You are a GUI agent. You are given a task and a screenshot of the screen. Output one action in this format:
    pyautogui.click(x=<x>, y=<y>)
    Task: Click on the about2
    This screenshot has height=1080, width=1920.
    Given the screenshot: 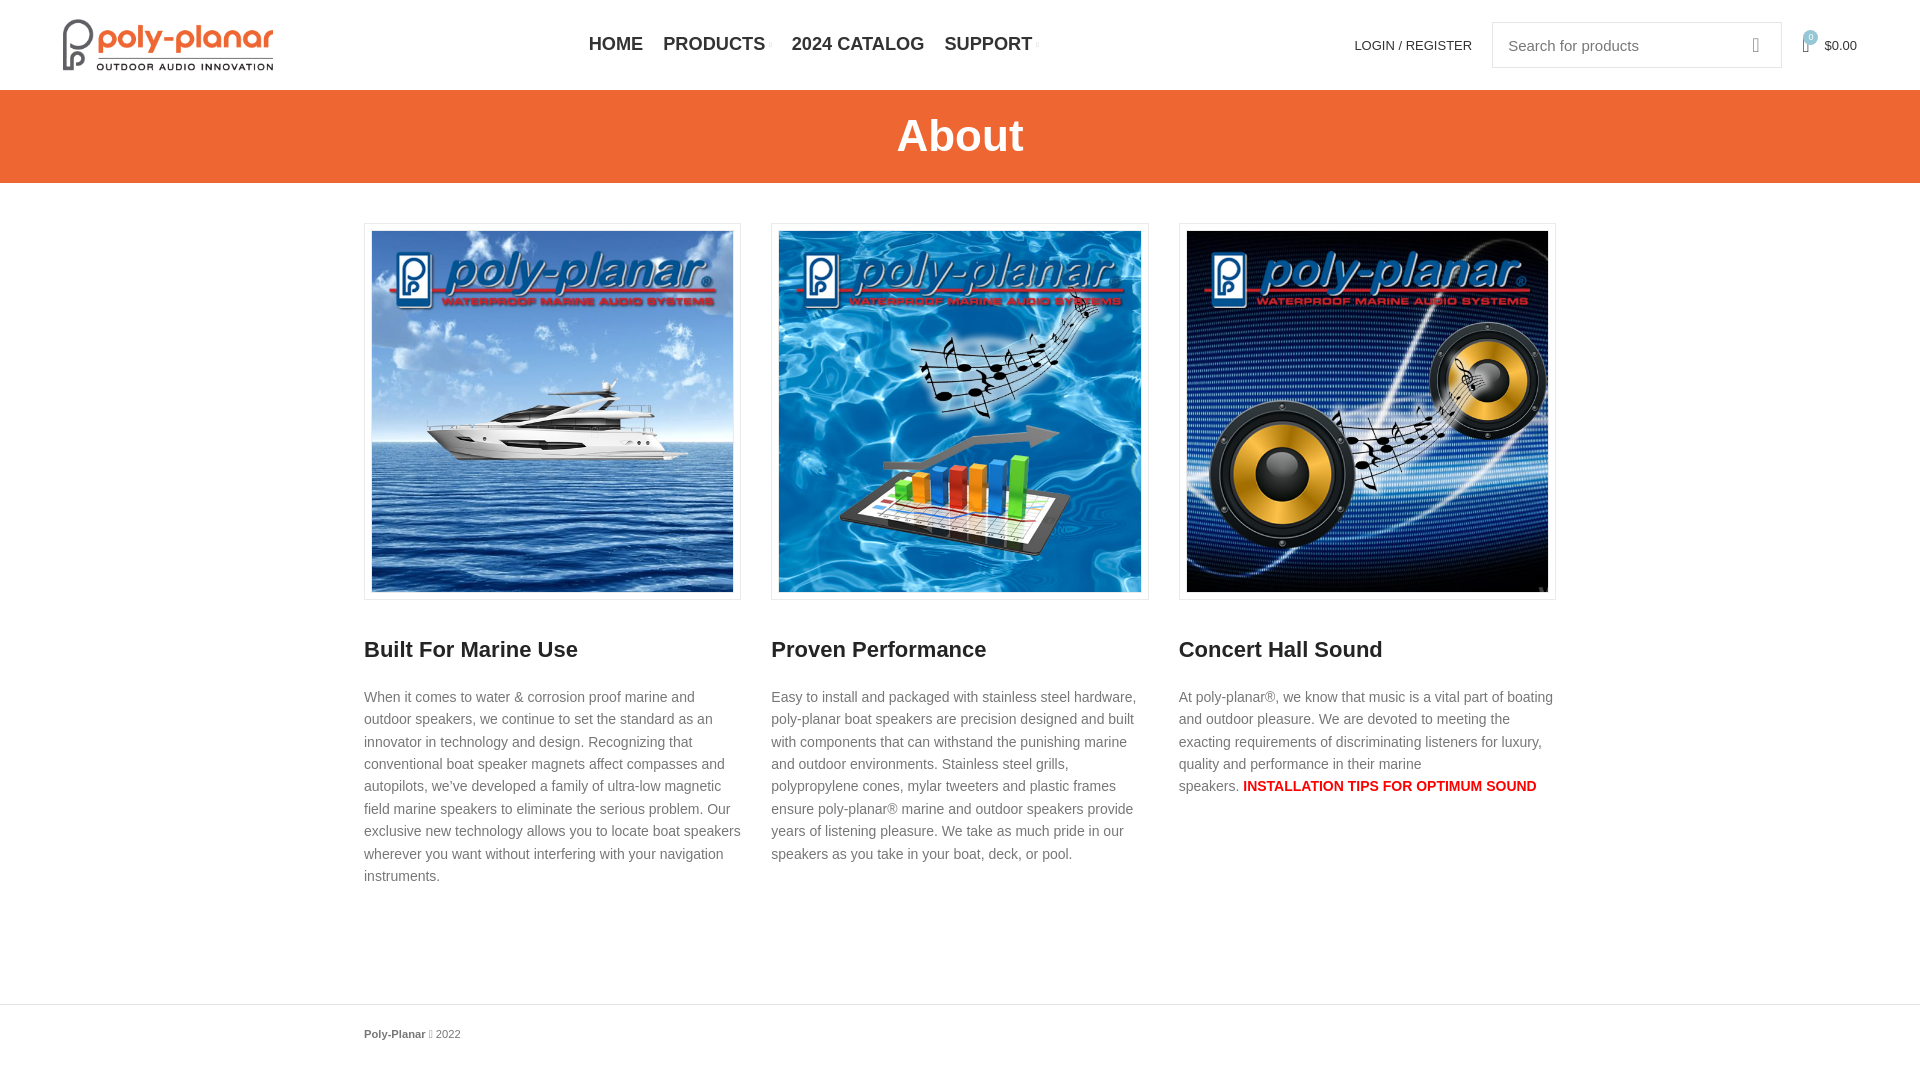 What is the action you would take?
    pyautogui.click(x=1368, y=411)
    